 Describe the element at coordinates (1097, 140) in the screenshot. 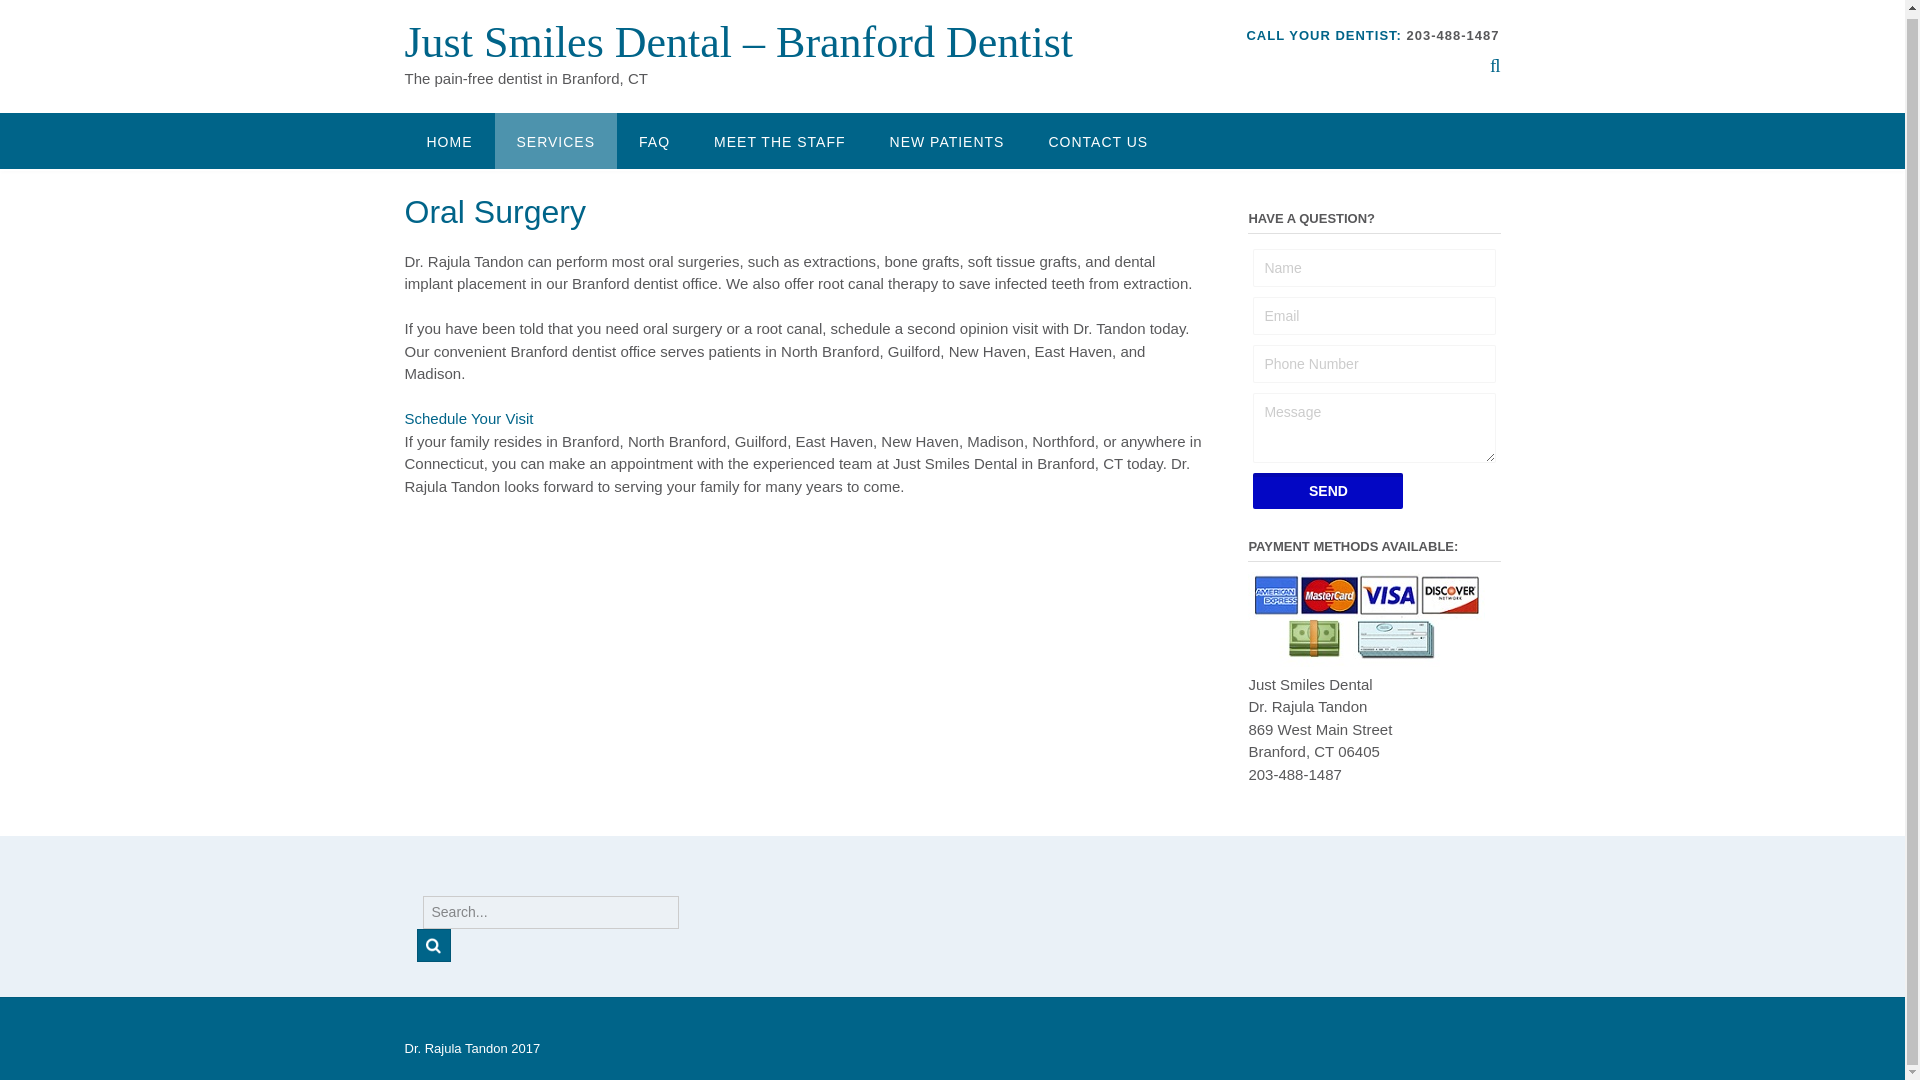

I see `CONTACT US` at that location.